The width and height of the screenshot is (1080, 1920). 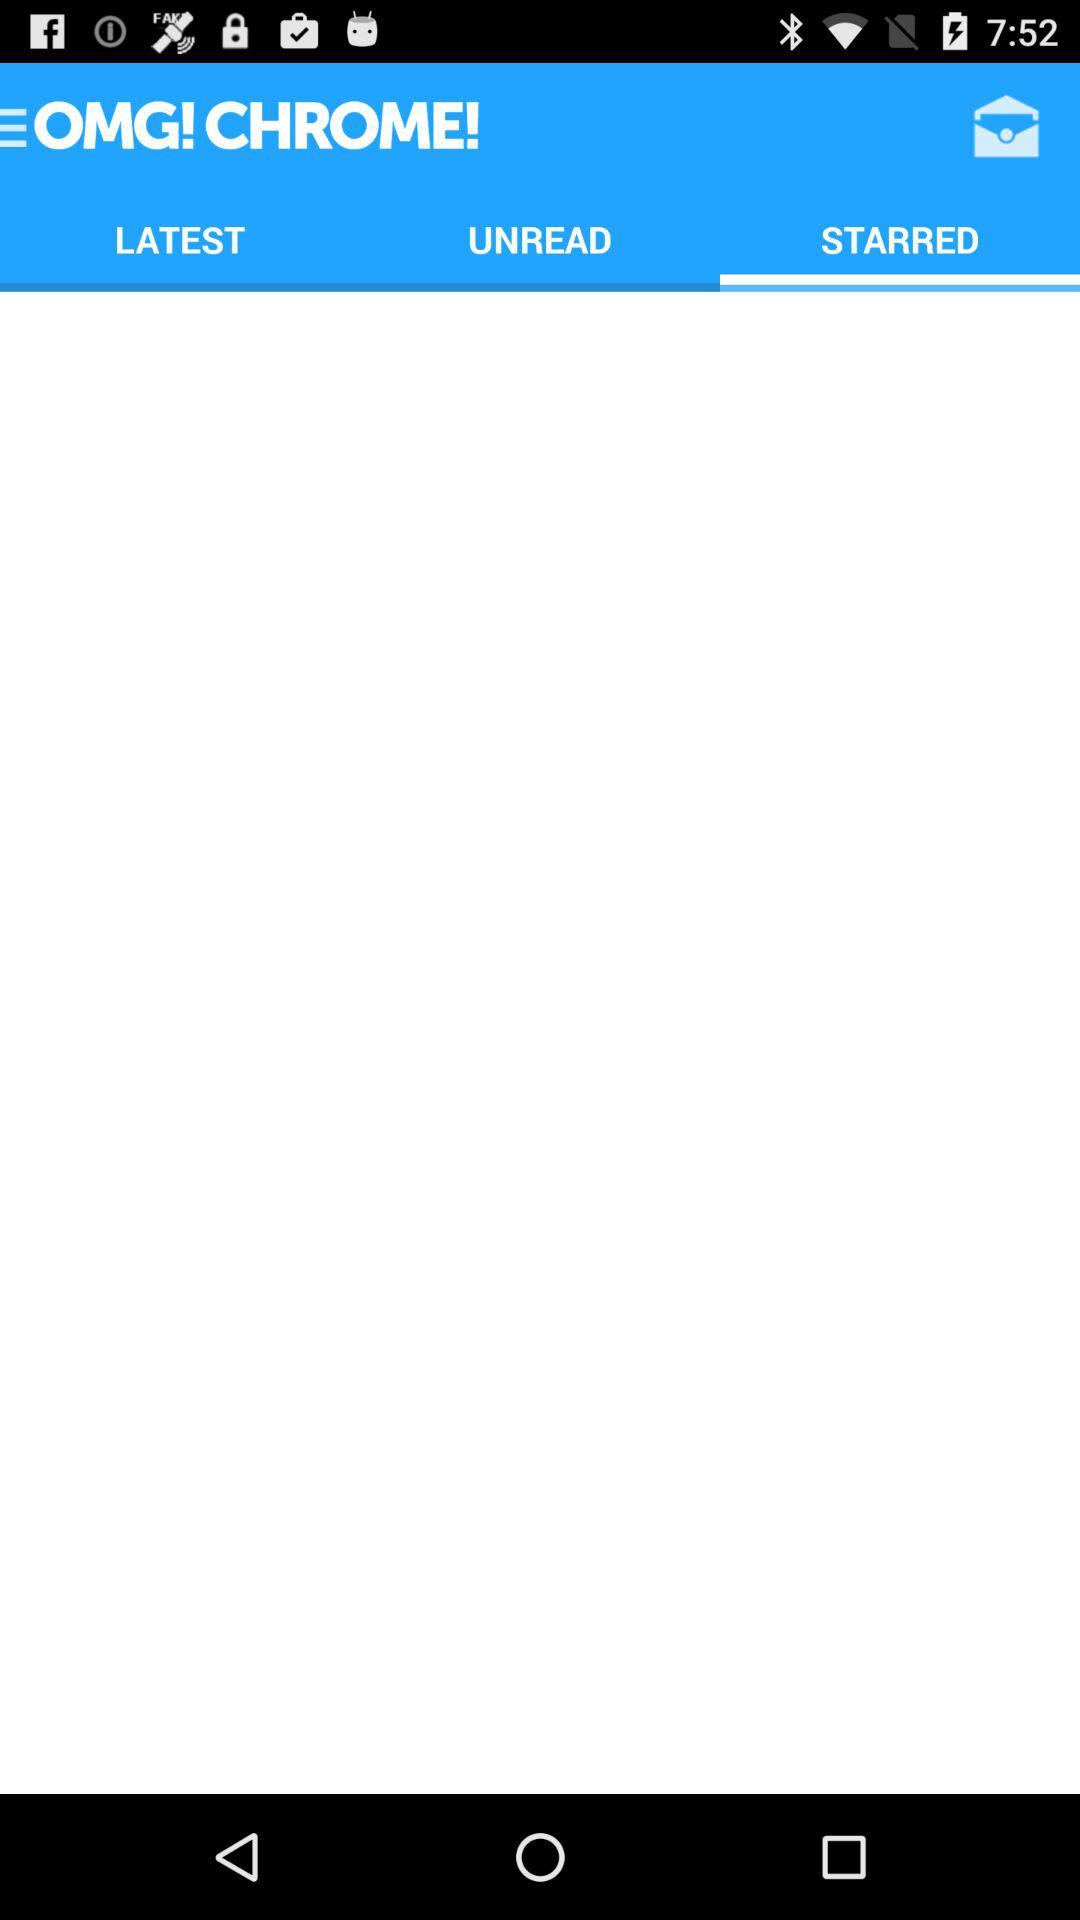 I want to click on launch the unread, so click(x=540, y=238).